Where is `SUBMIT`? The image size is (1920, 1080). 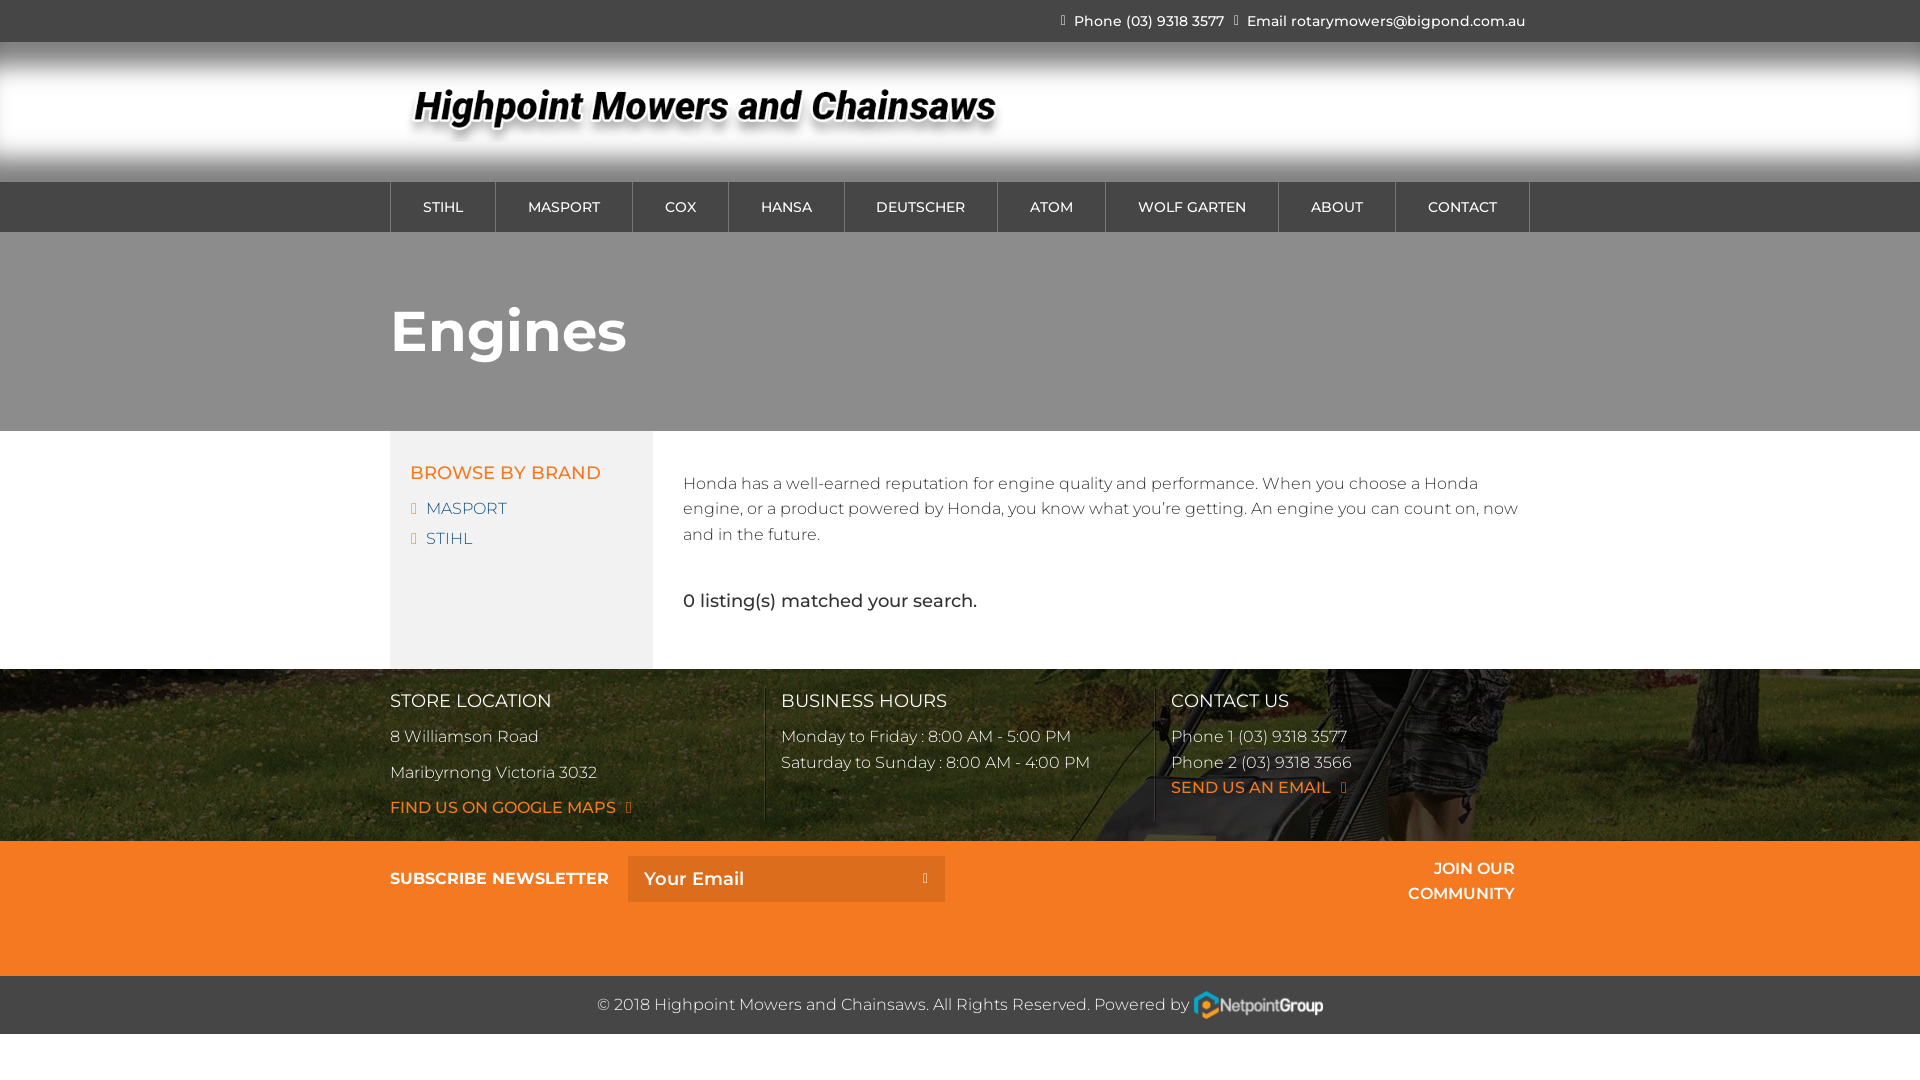 SUBMIT is located at coordinates (926, 879).